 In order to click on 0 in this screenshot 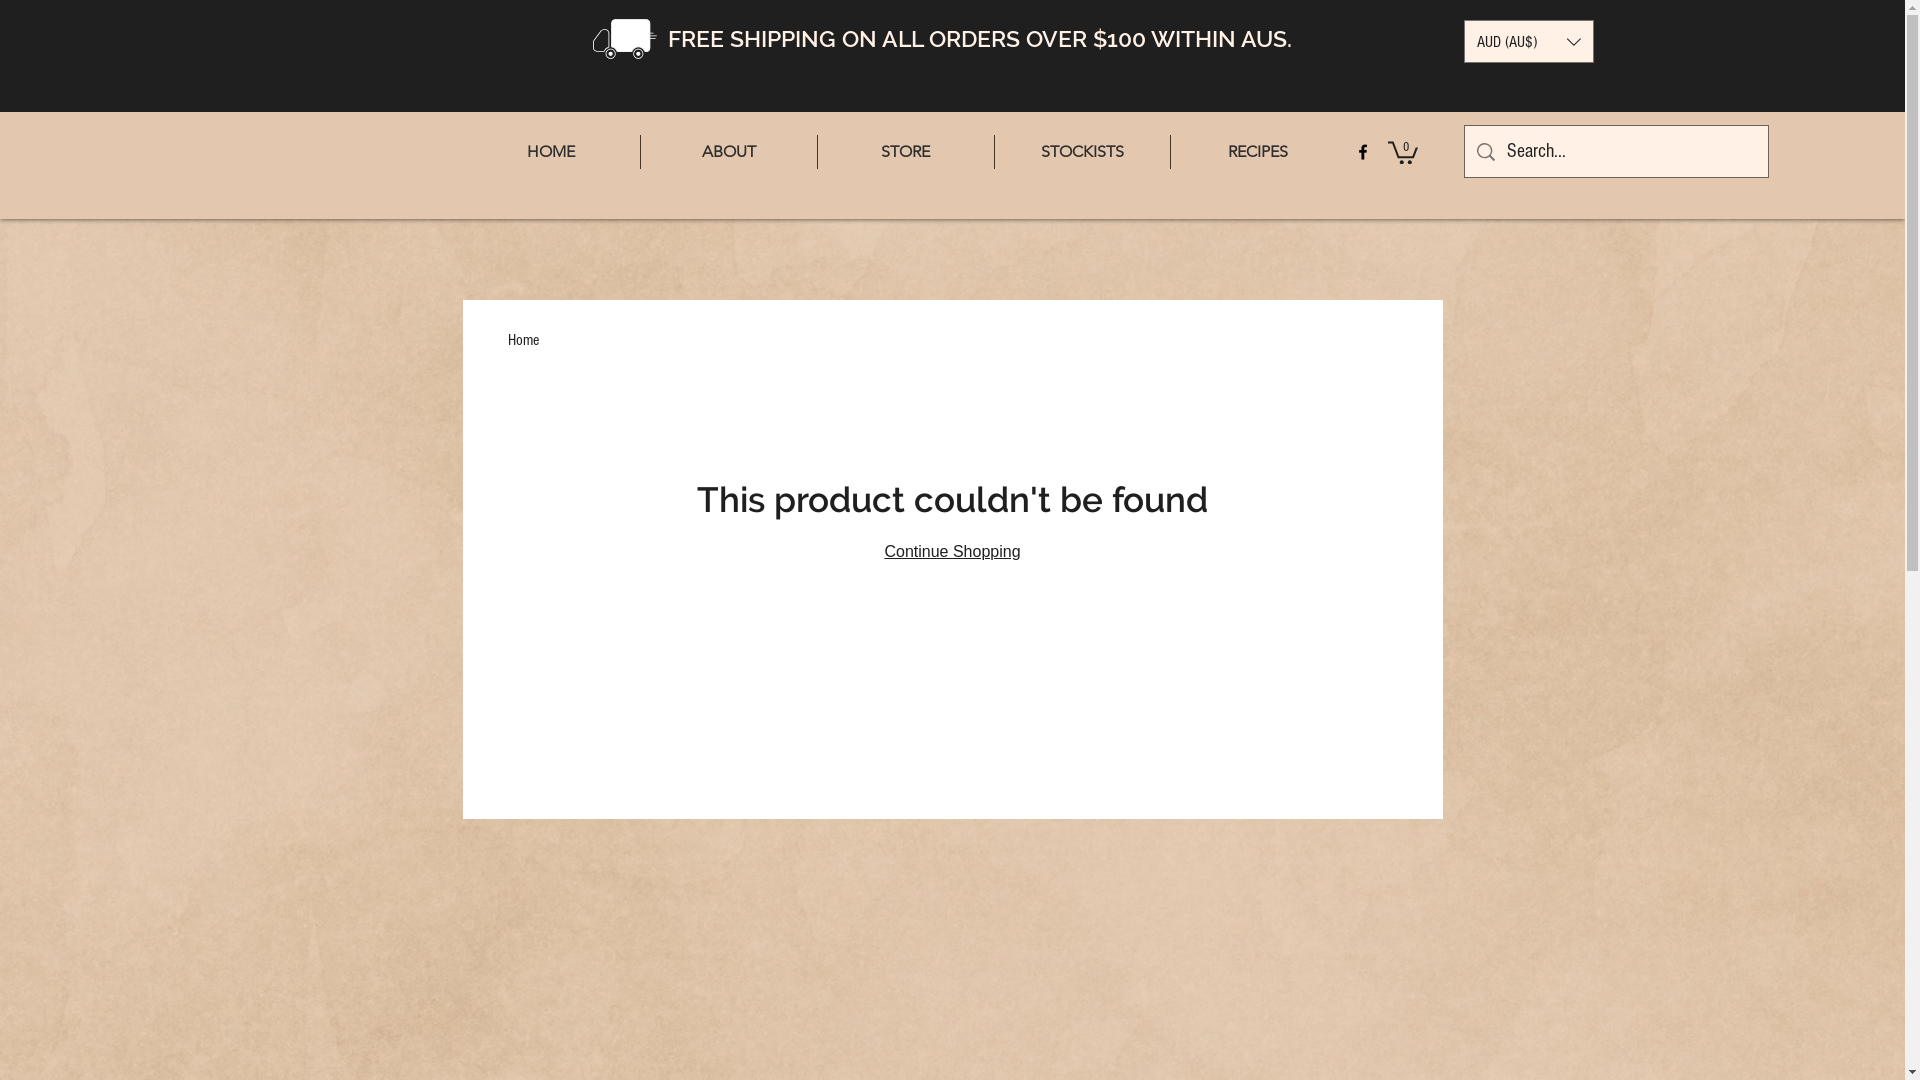, I will do `click(1403, 152)`.